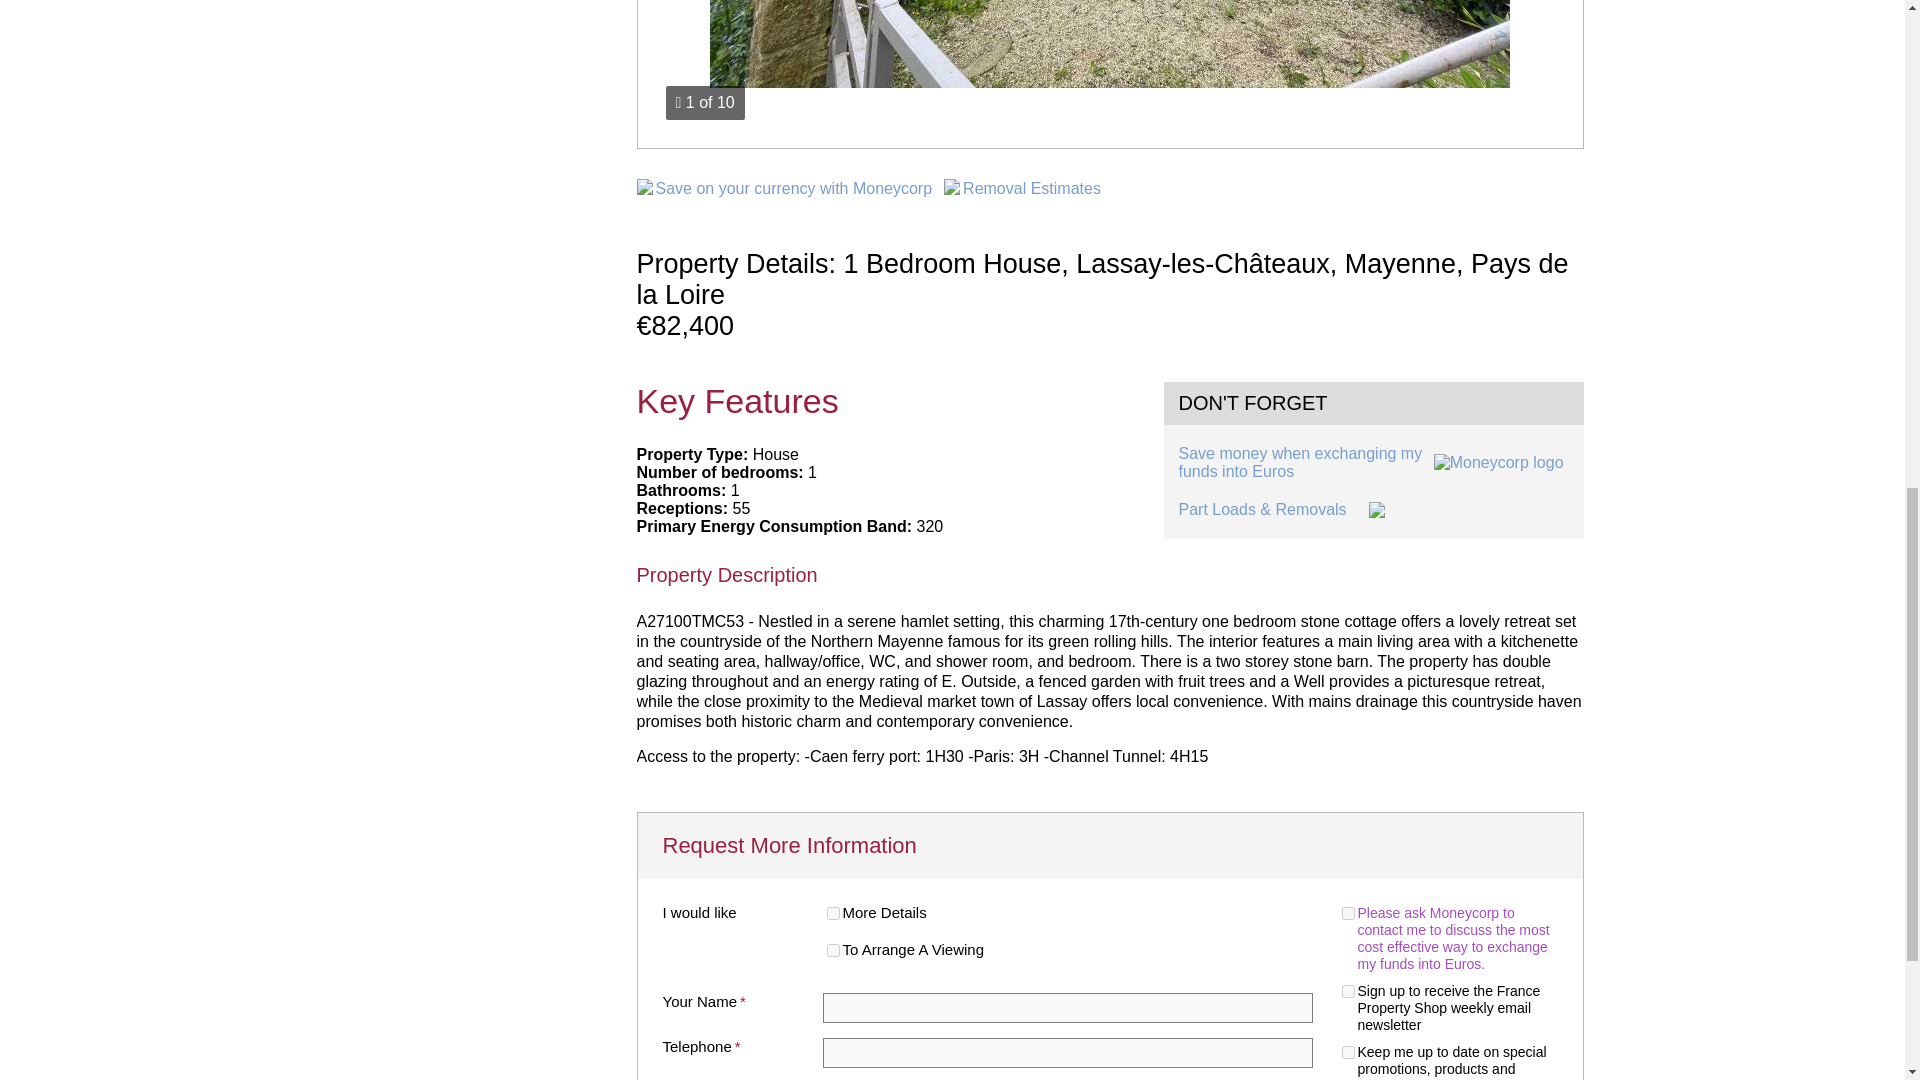 This screenshot has width=1920, height=1080. I want to click on Removal Estimates, so click(1032, 188).